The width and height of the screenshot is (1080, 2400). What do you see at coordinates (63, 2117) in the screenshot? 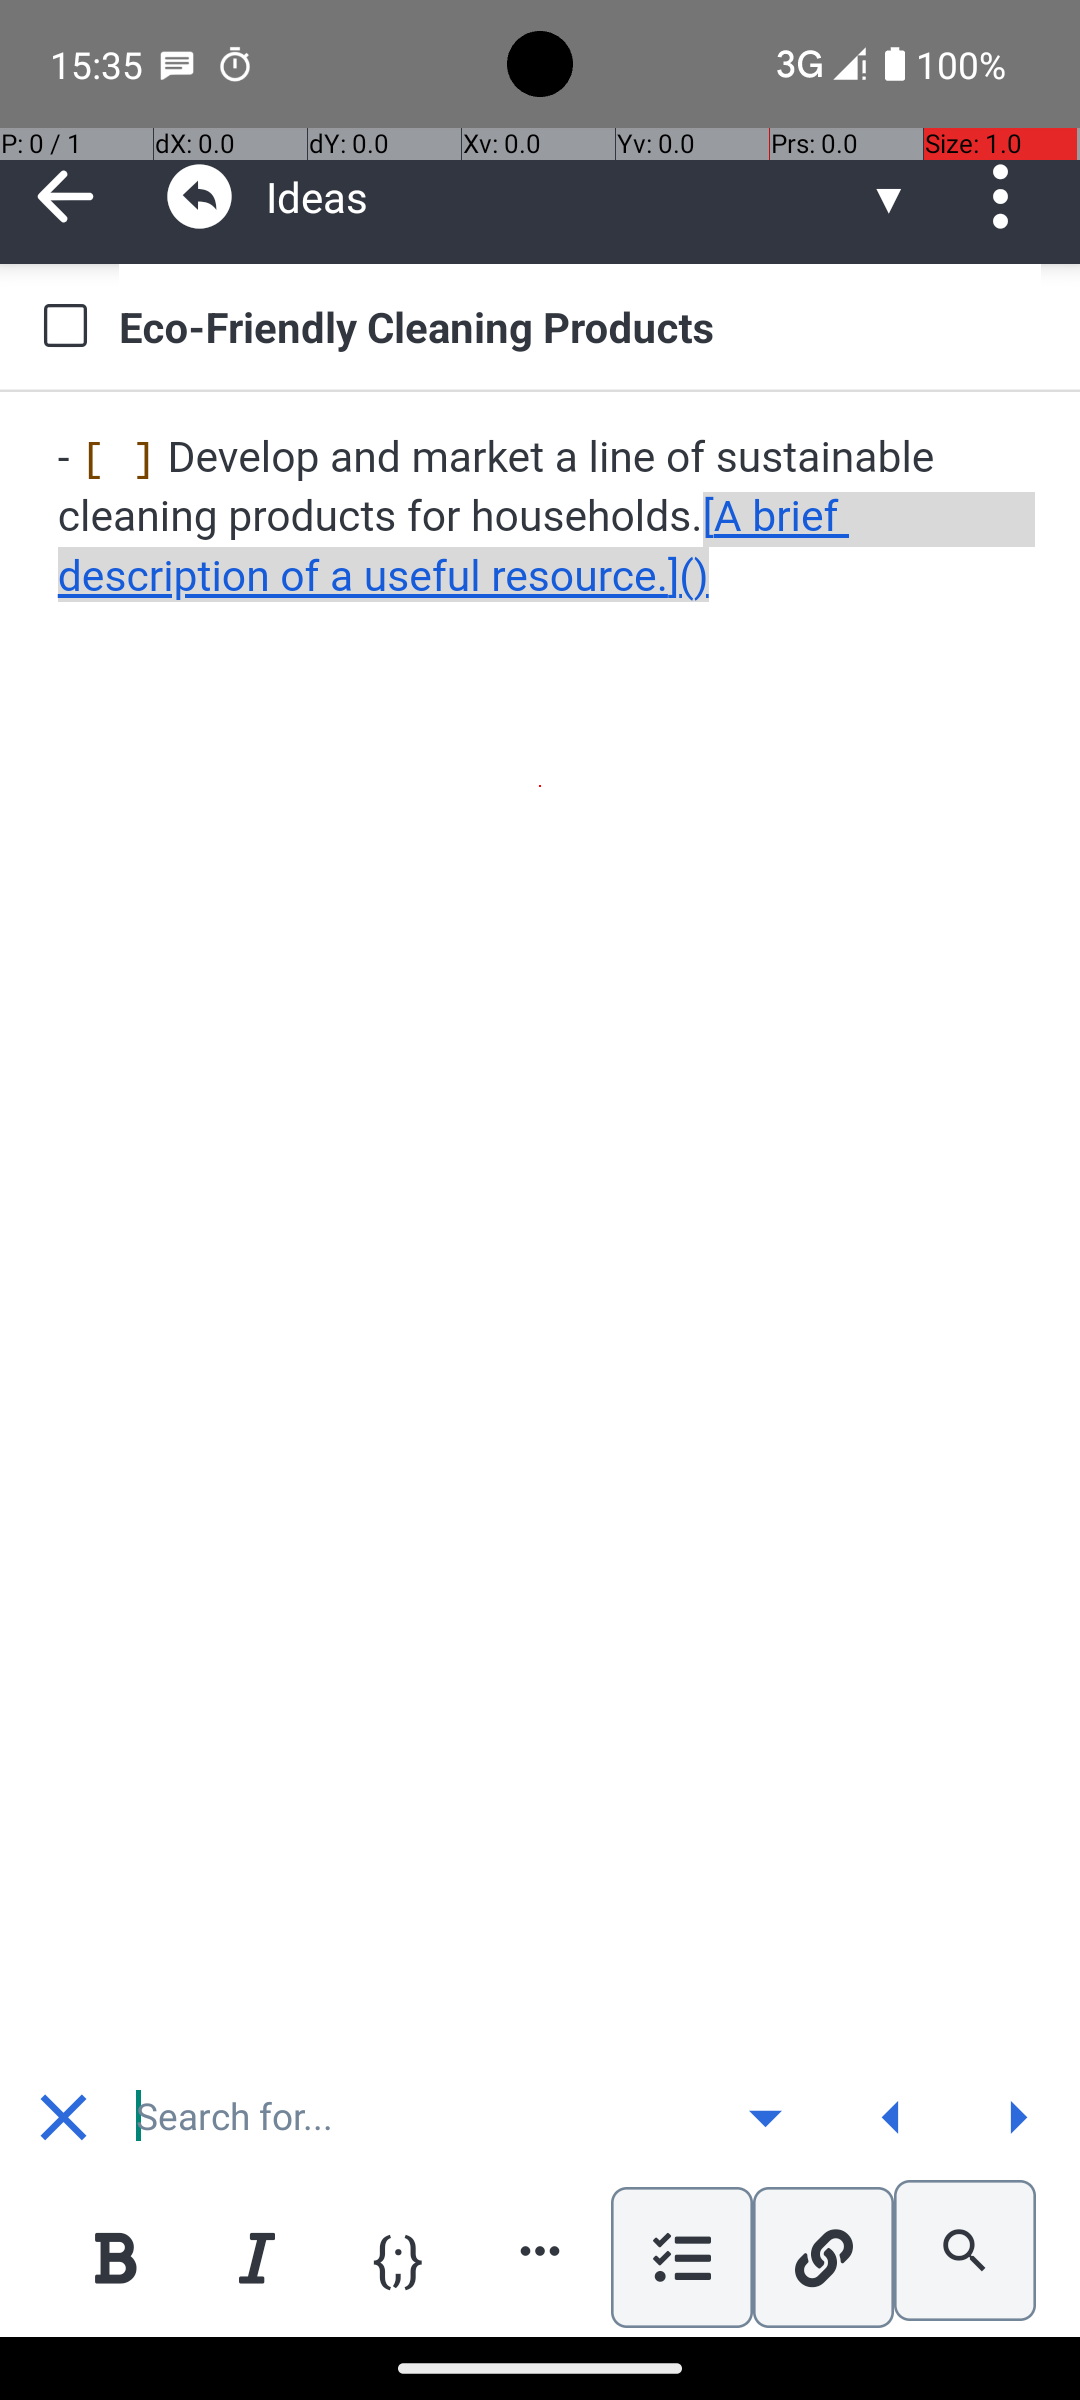
I see `Close` at bounding box center [63, 2117].